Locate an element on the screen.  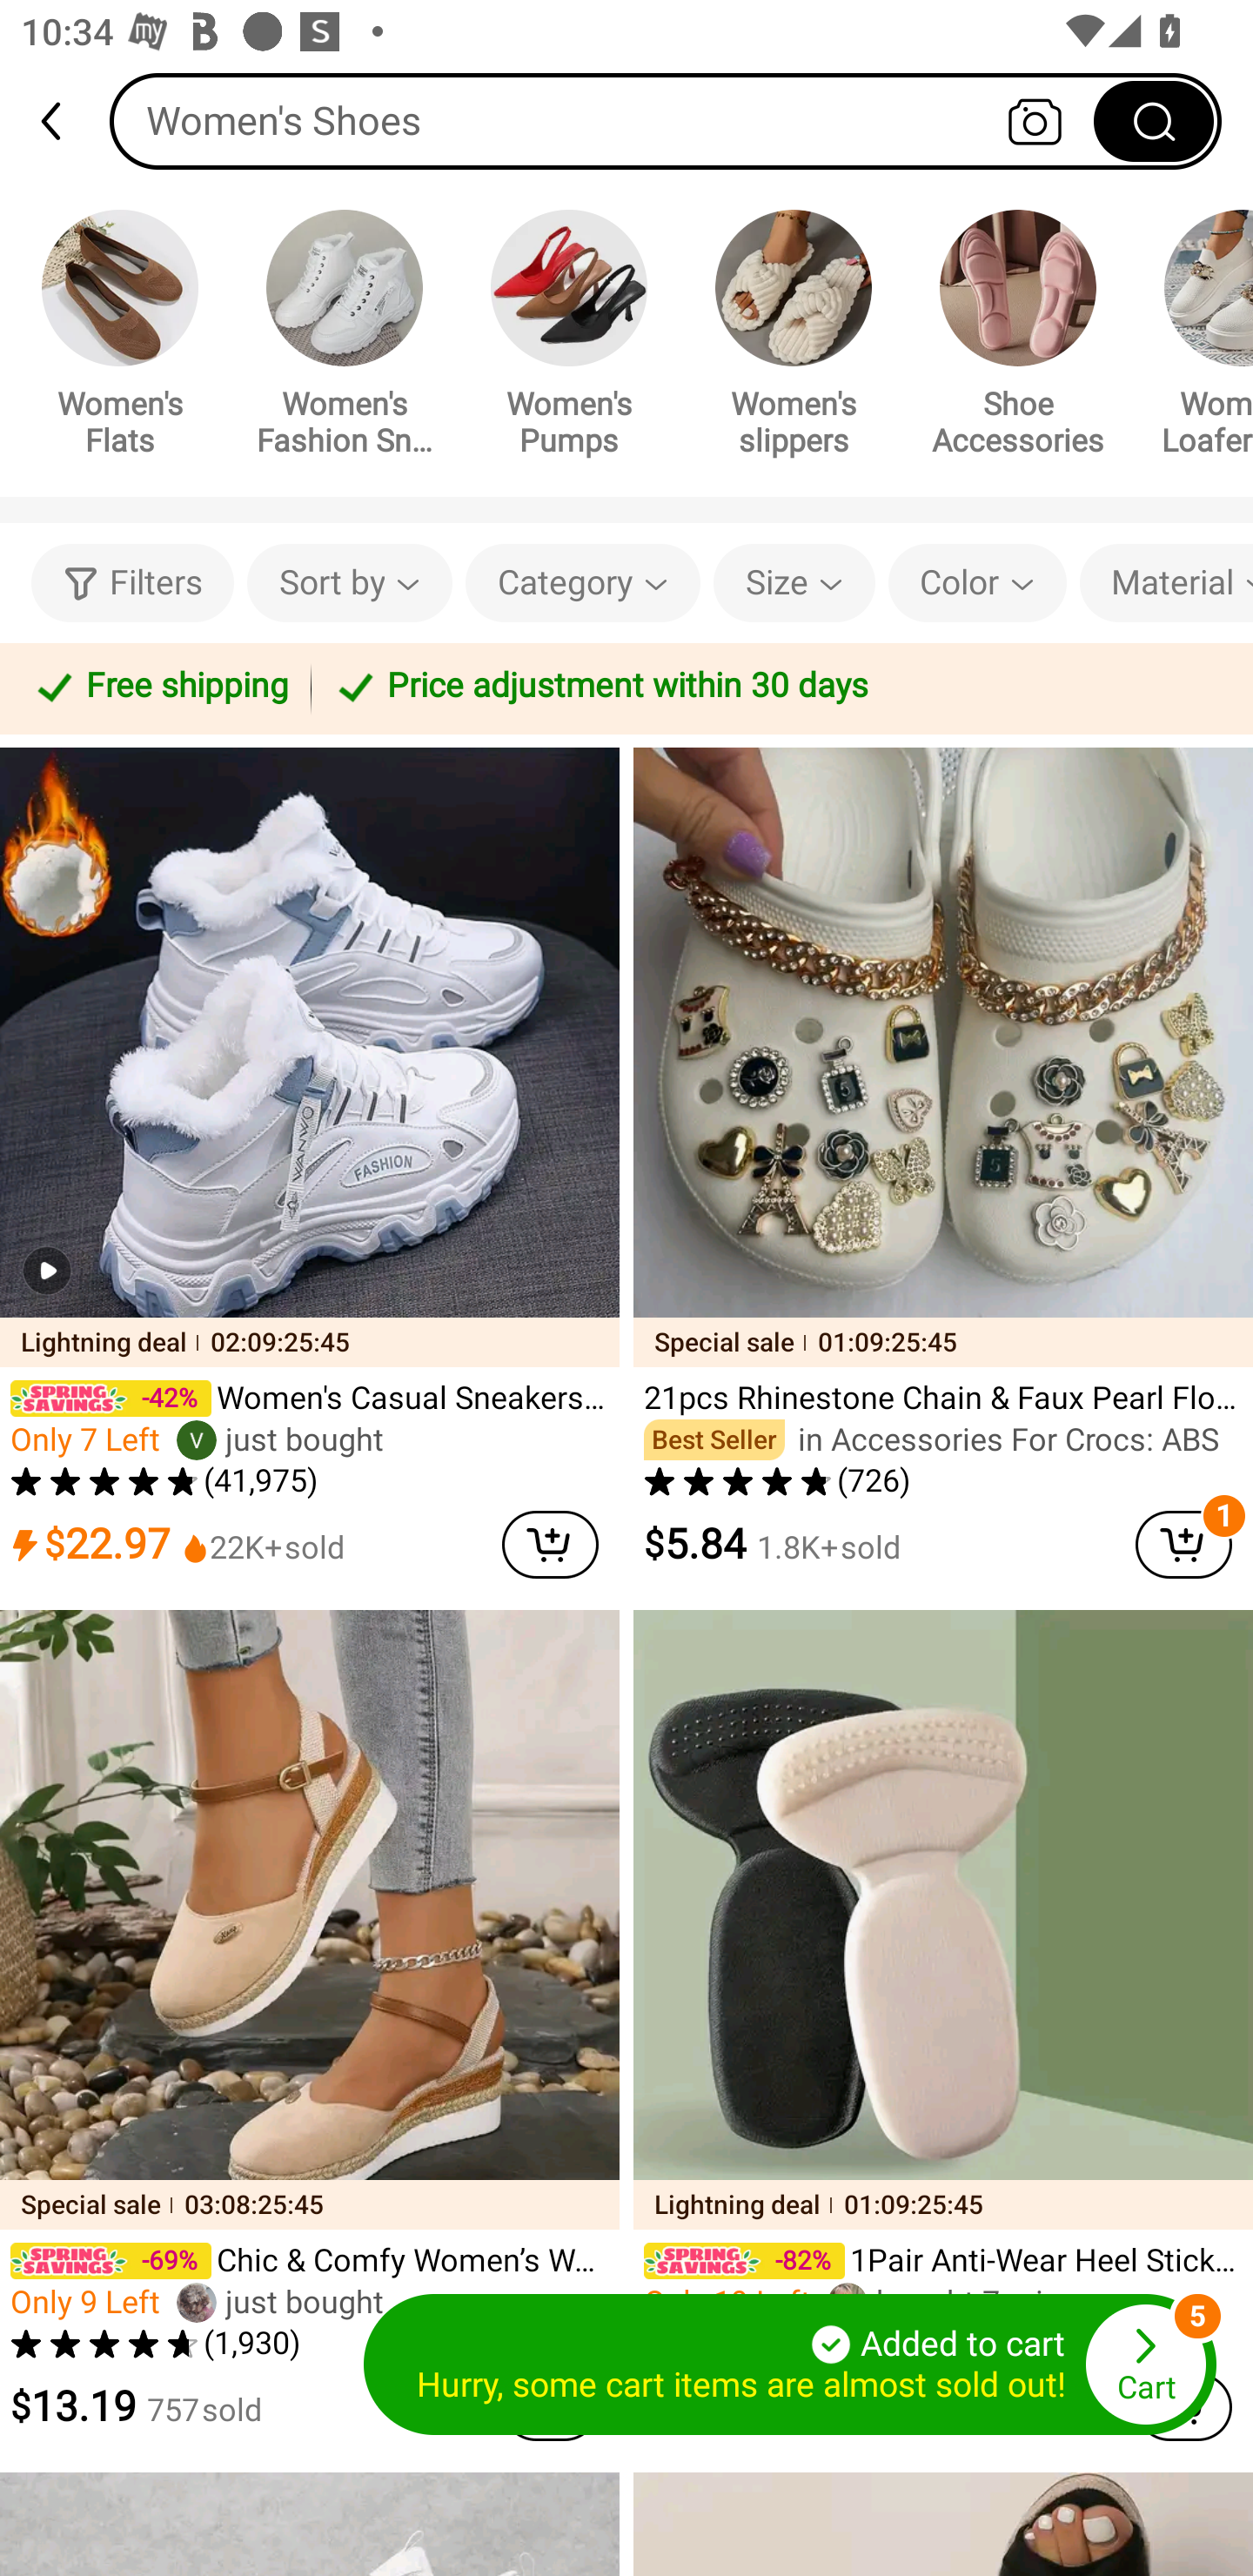
Women's Pumps is located at coordinates (569, 338).